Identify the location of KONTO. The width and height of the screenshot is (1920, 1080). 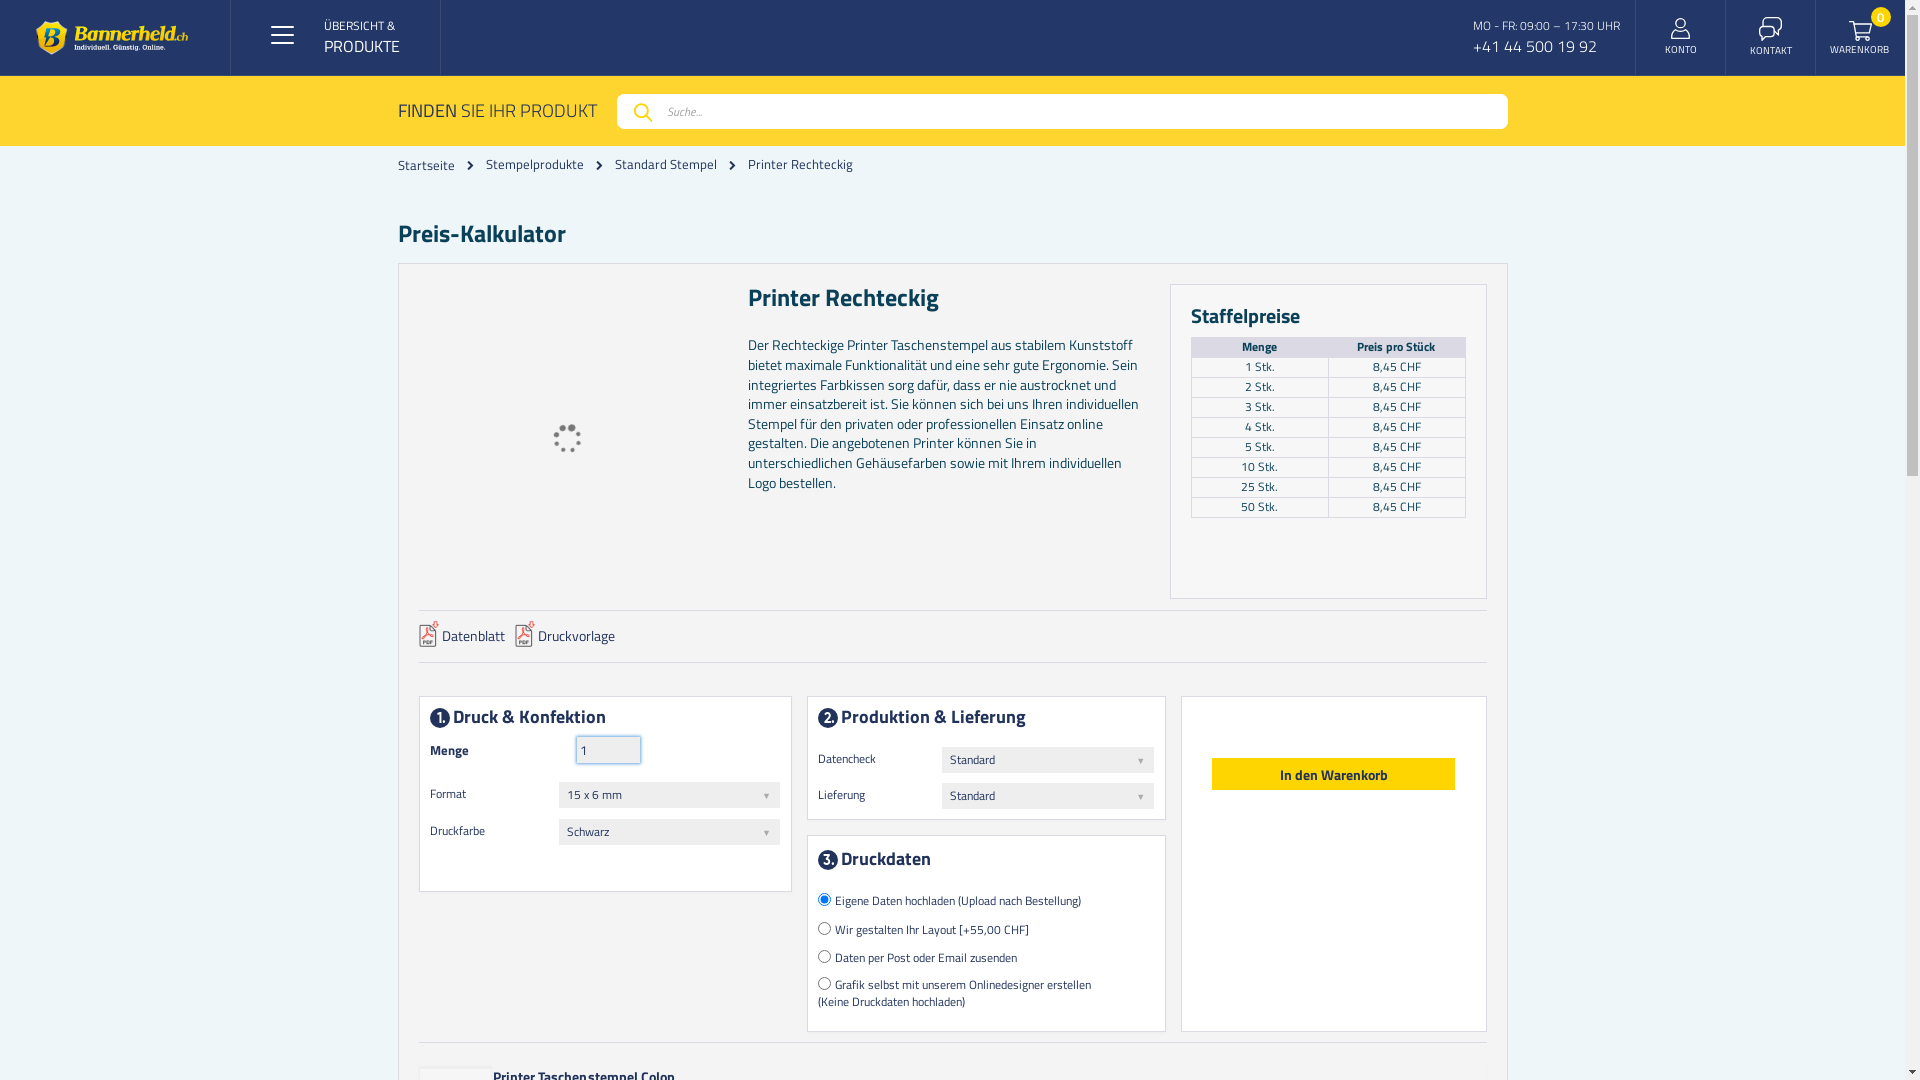
(1680, 38).